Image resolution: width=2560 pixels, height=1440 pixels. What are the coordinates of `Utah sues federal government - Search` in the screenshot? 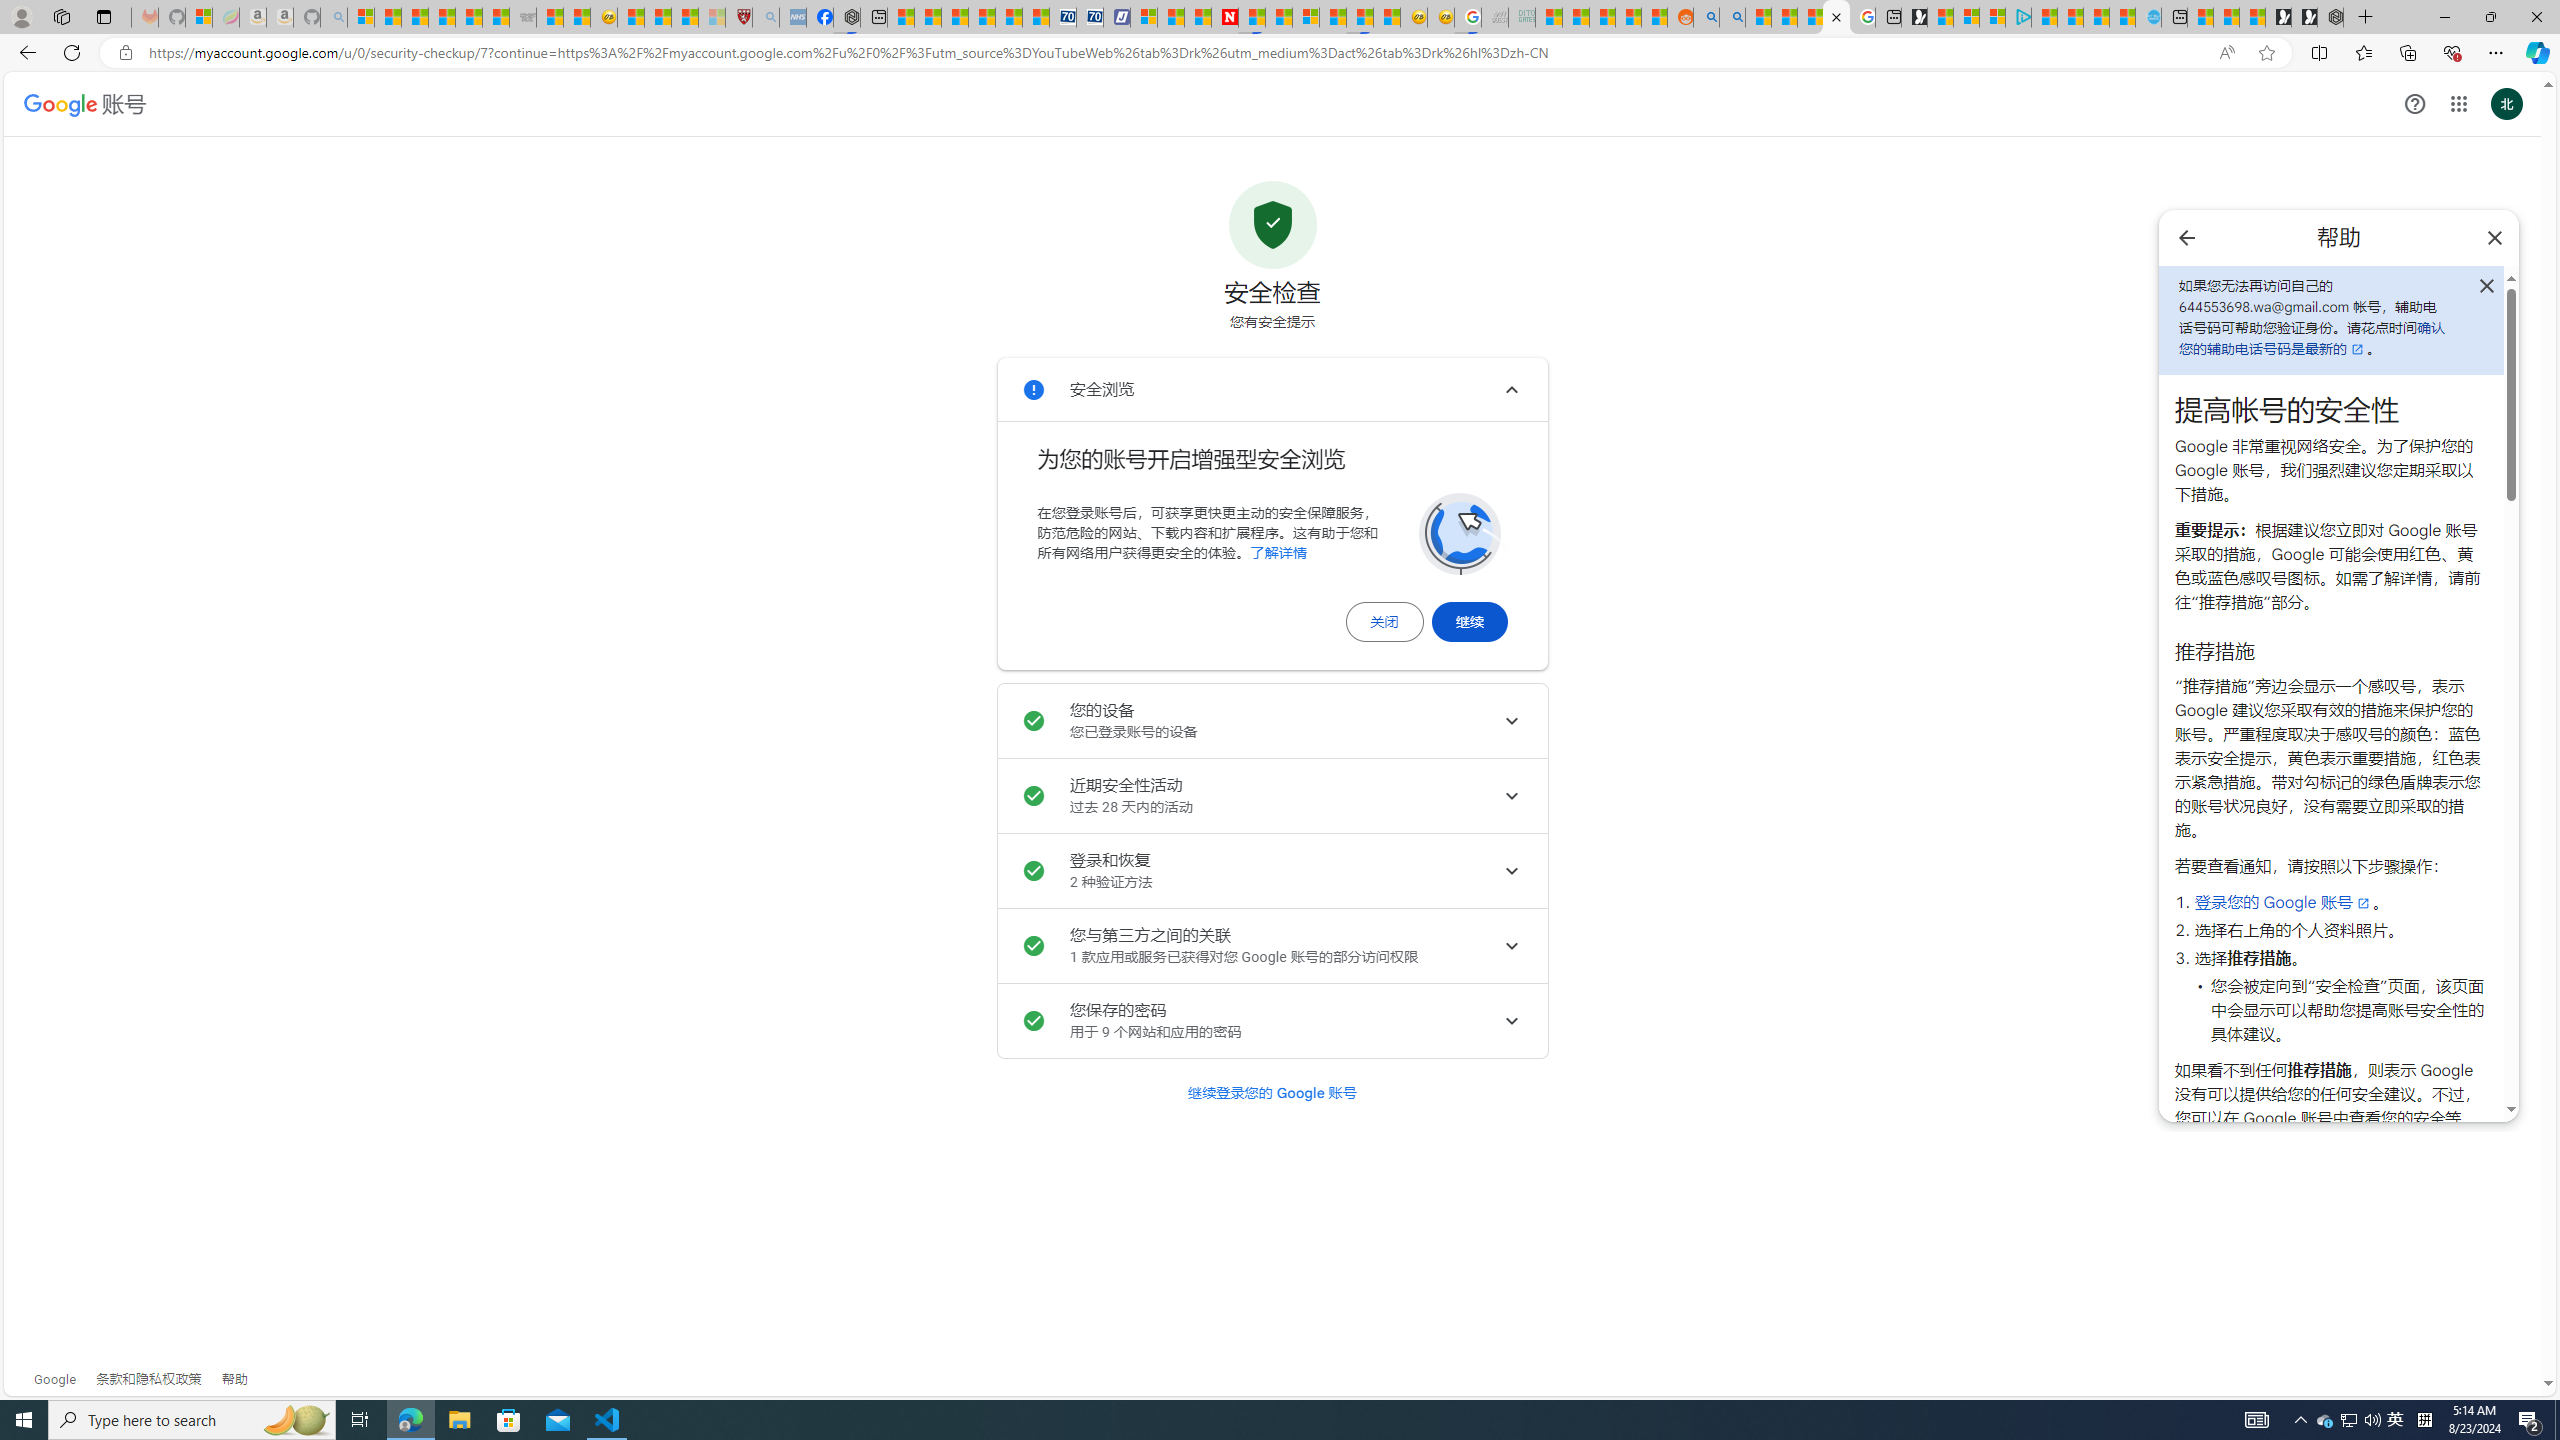 It's located at (1732, 17).